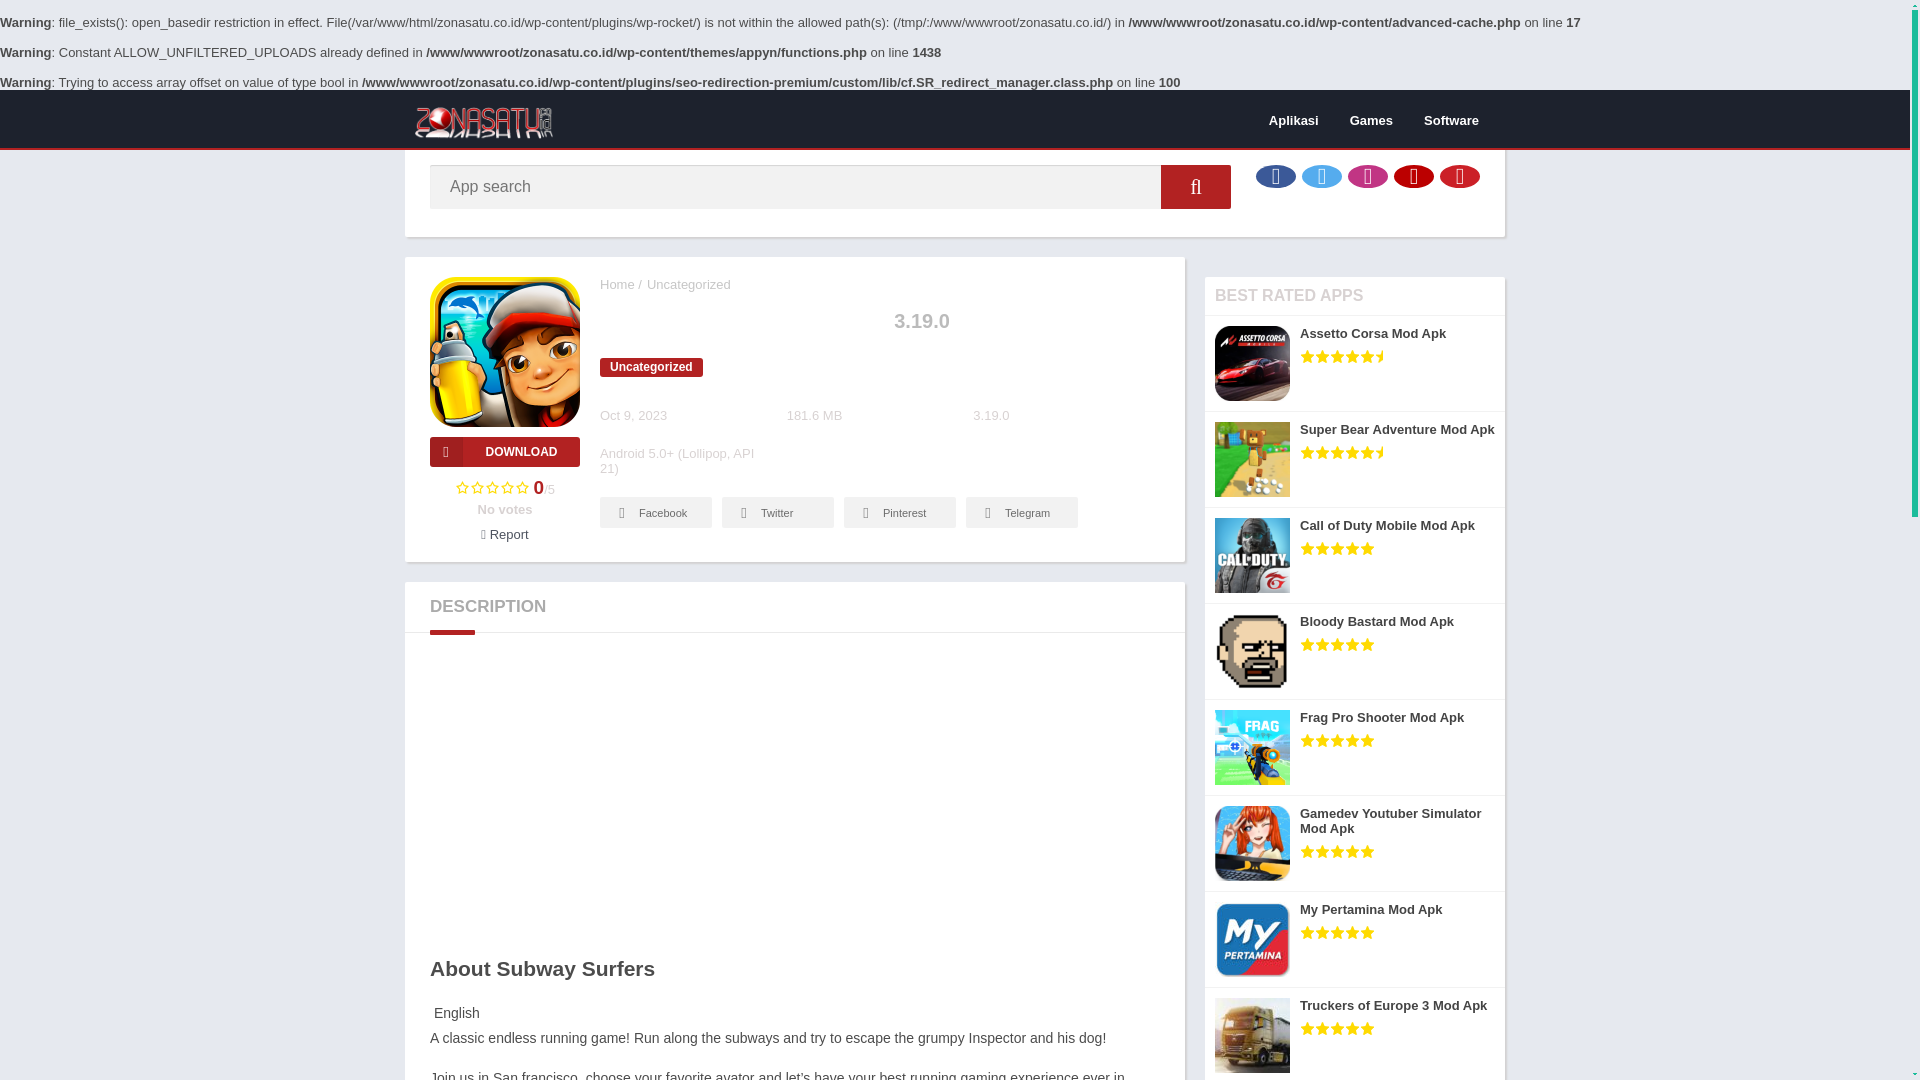  What do you see at coordinates (900, 512) in the screenshot?
I see `Pinterest` at bounding box center [900, 512].